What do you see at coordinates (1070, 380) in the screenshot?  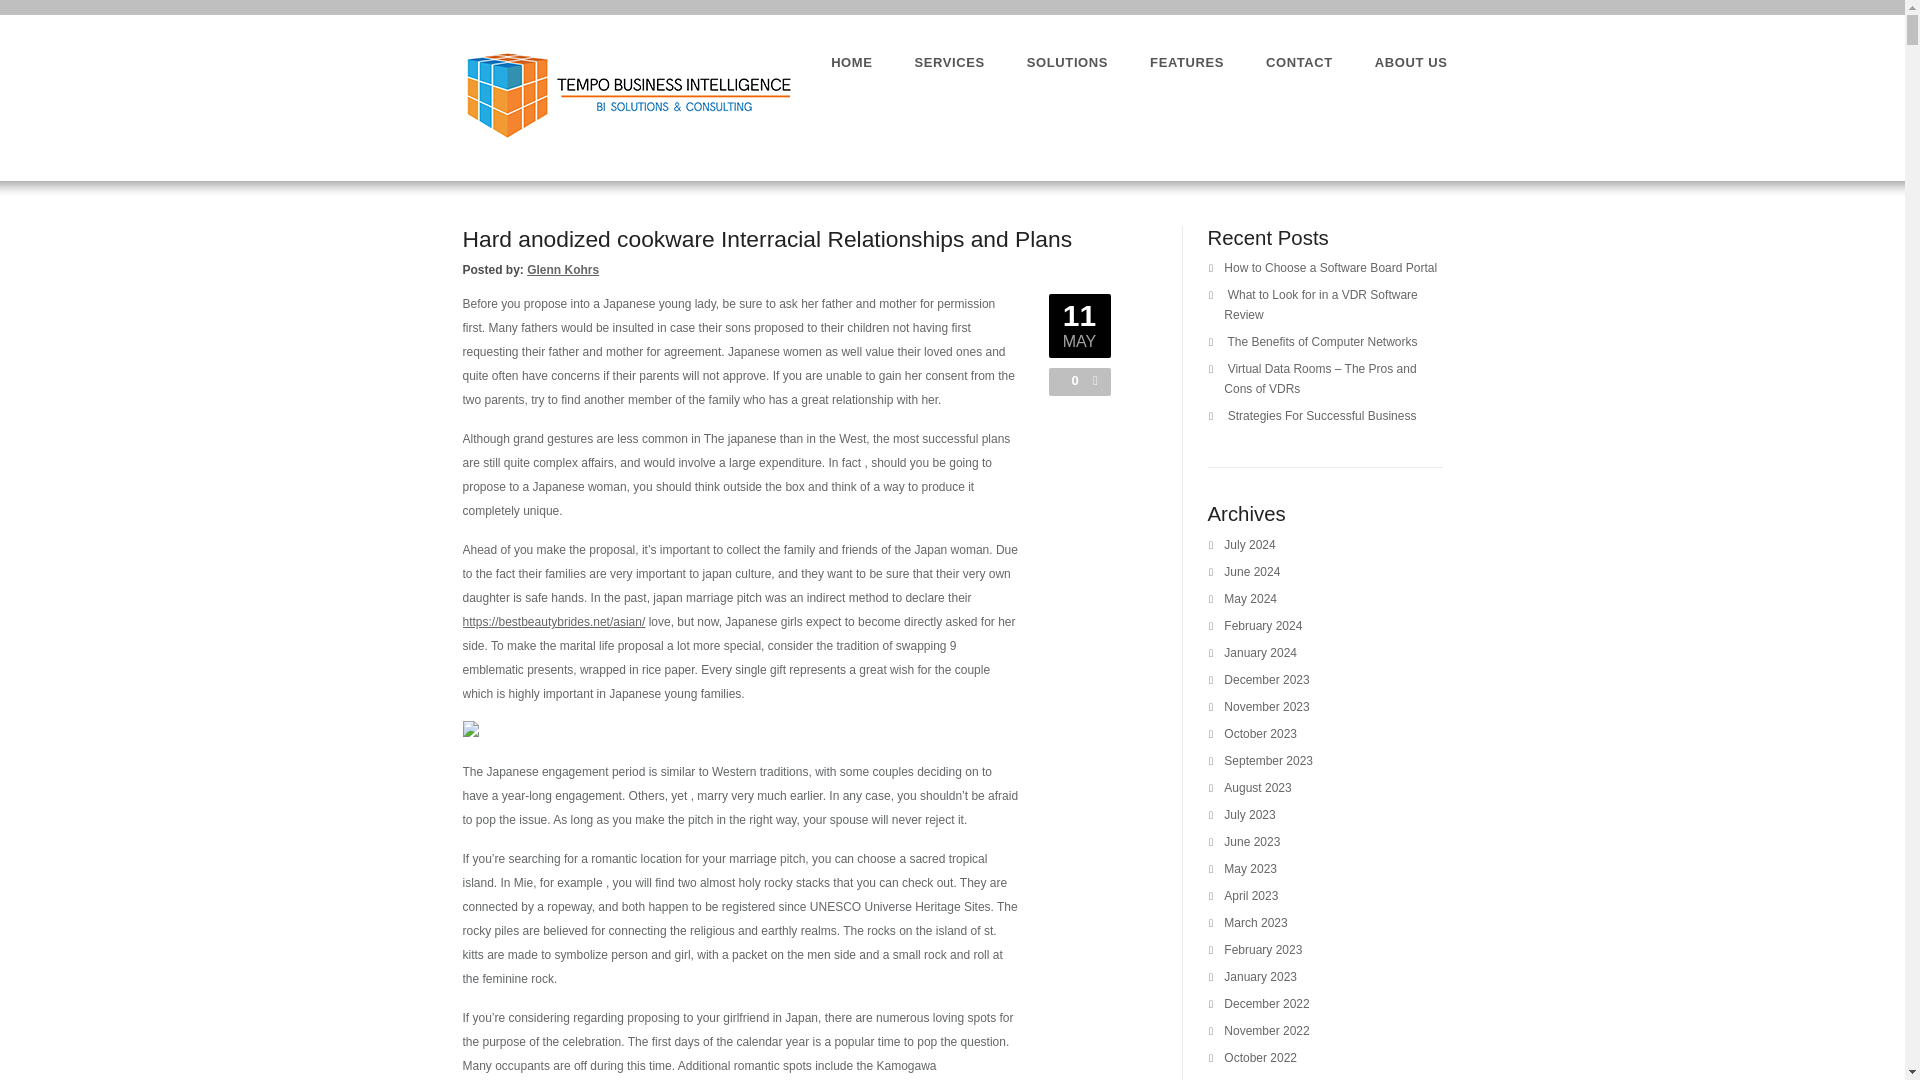 I see `0` at bounding box center [1070, 380].